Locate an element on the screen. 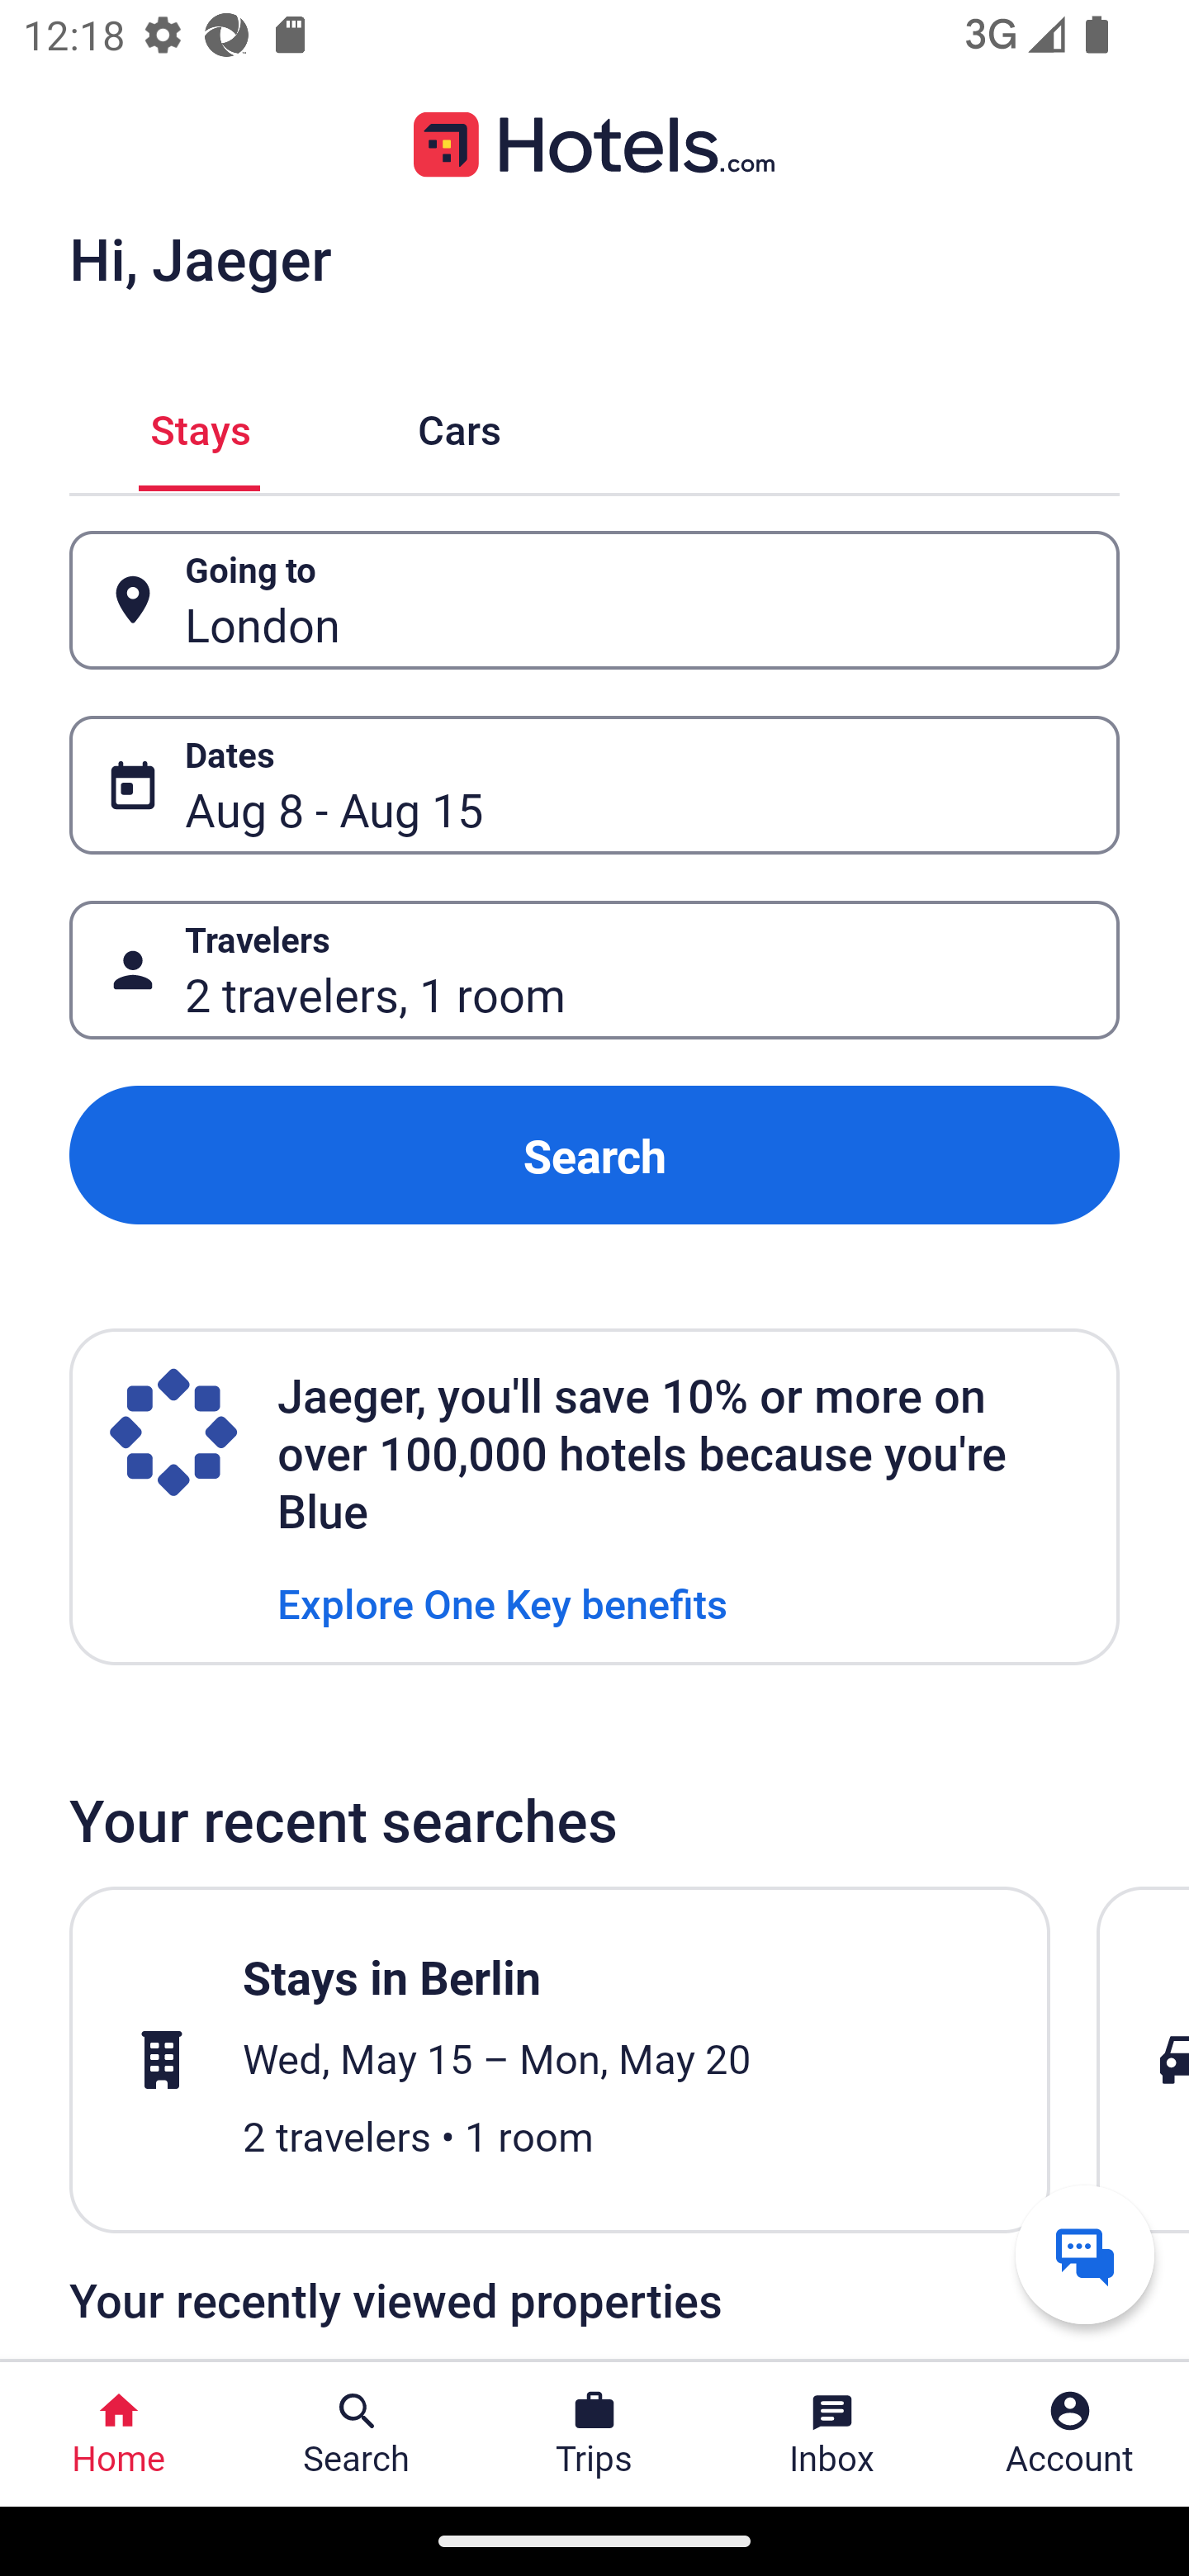 This screenshot has height=2576, width=1189. Trips Trips Button is located at coordinates (594, 2434).